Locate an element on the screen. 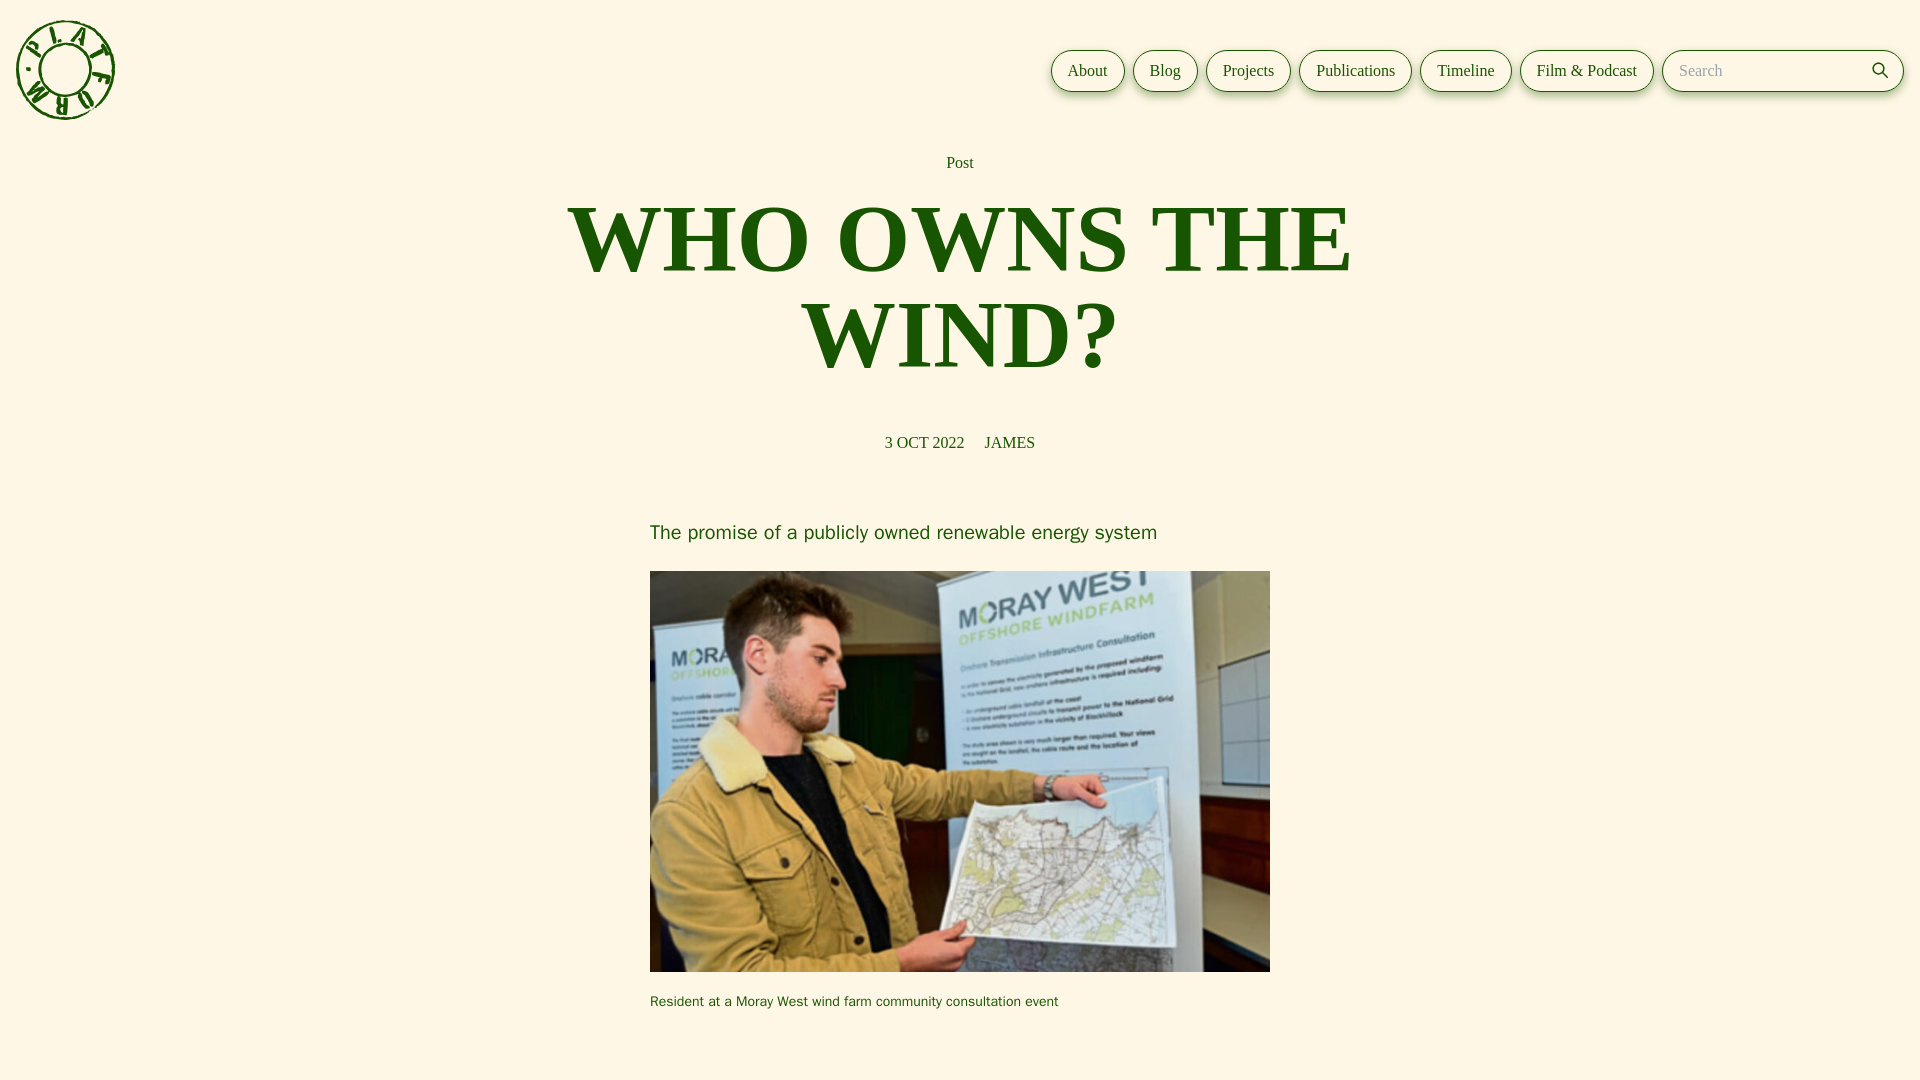 This screenshot has height=1080, width=1920. About is located at coordinates (1088, 70).